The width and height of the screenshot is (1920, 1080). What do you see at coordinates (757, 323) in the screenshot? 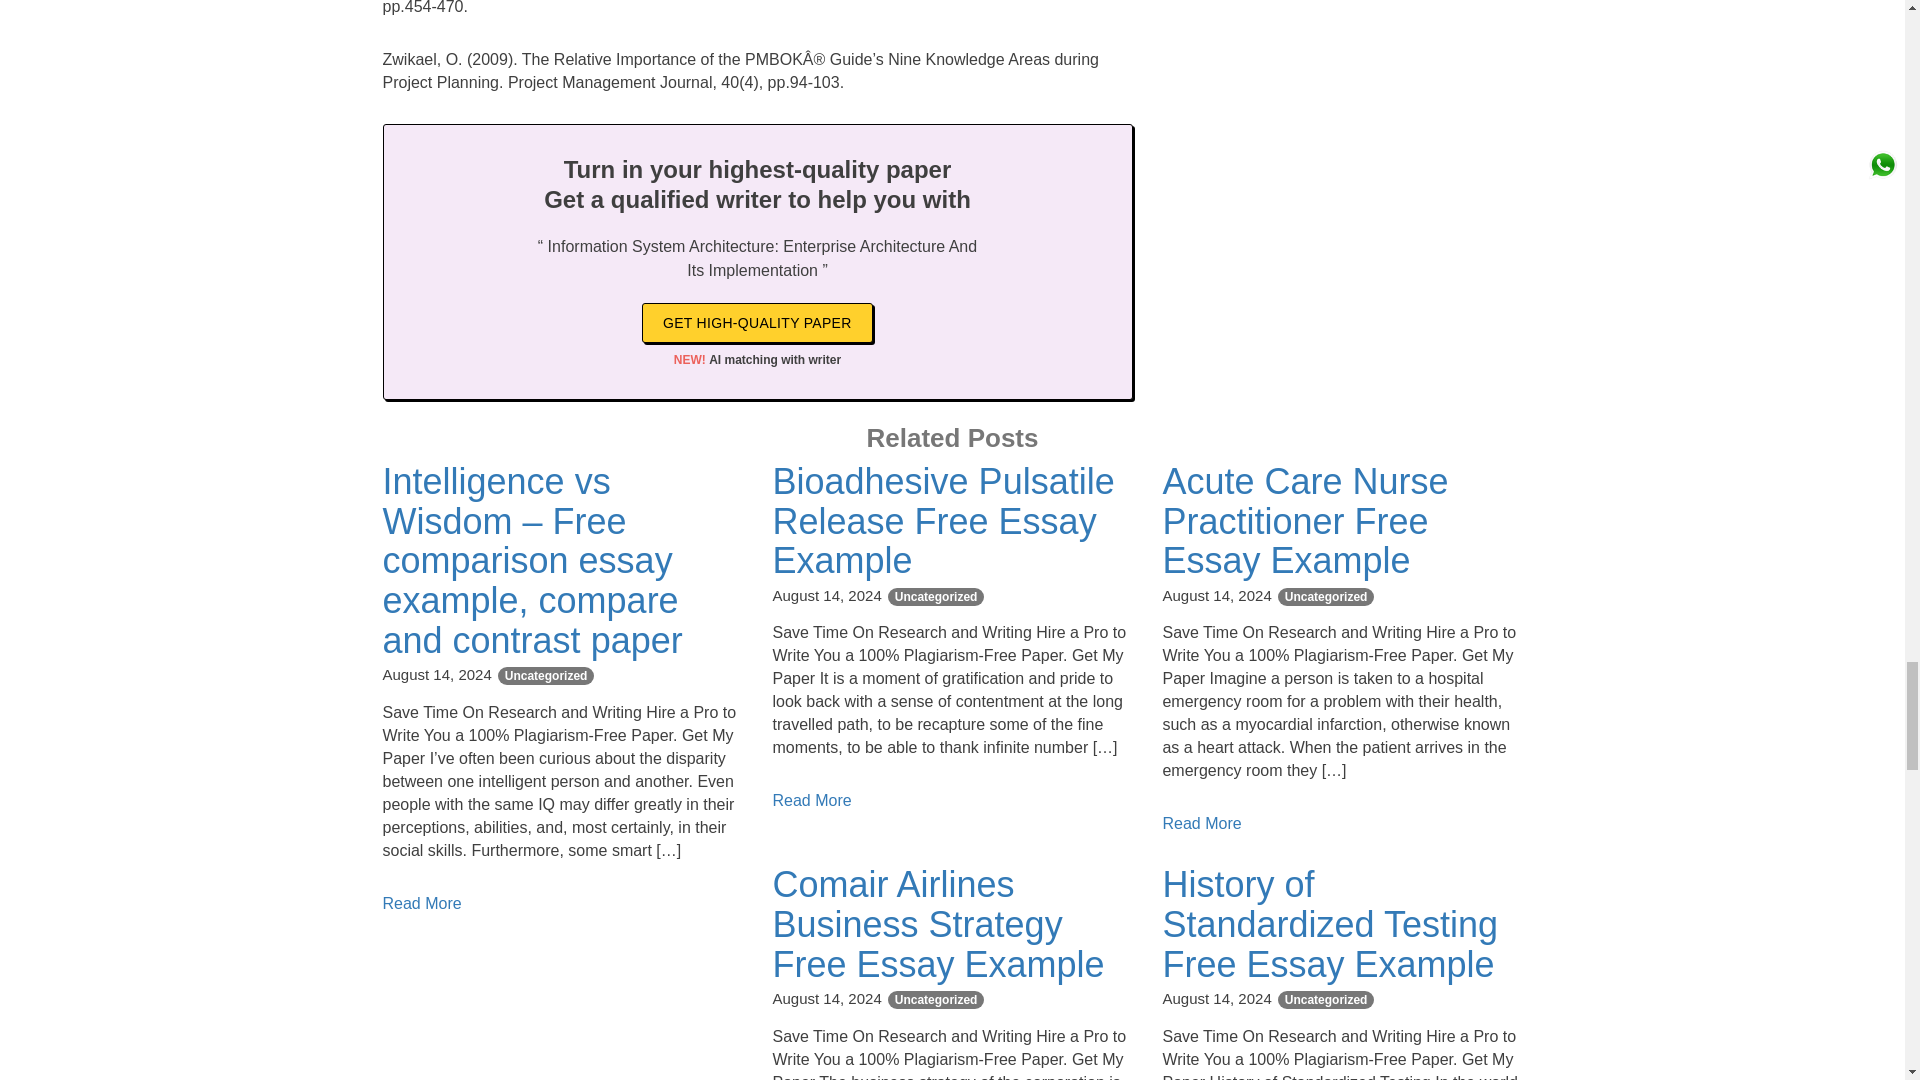
I see `GET HIGH-QUALITY PAPER` at bounding box center [757, 323].